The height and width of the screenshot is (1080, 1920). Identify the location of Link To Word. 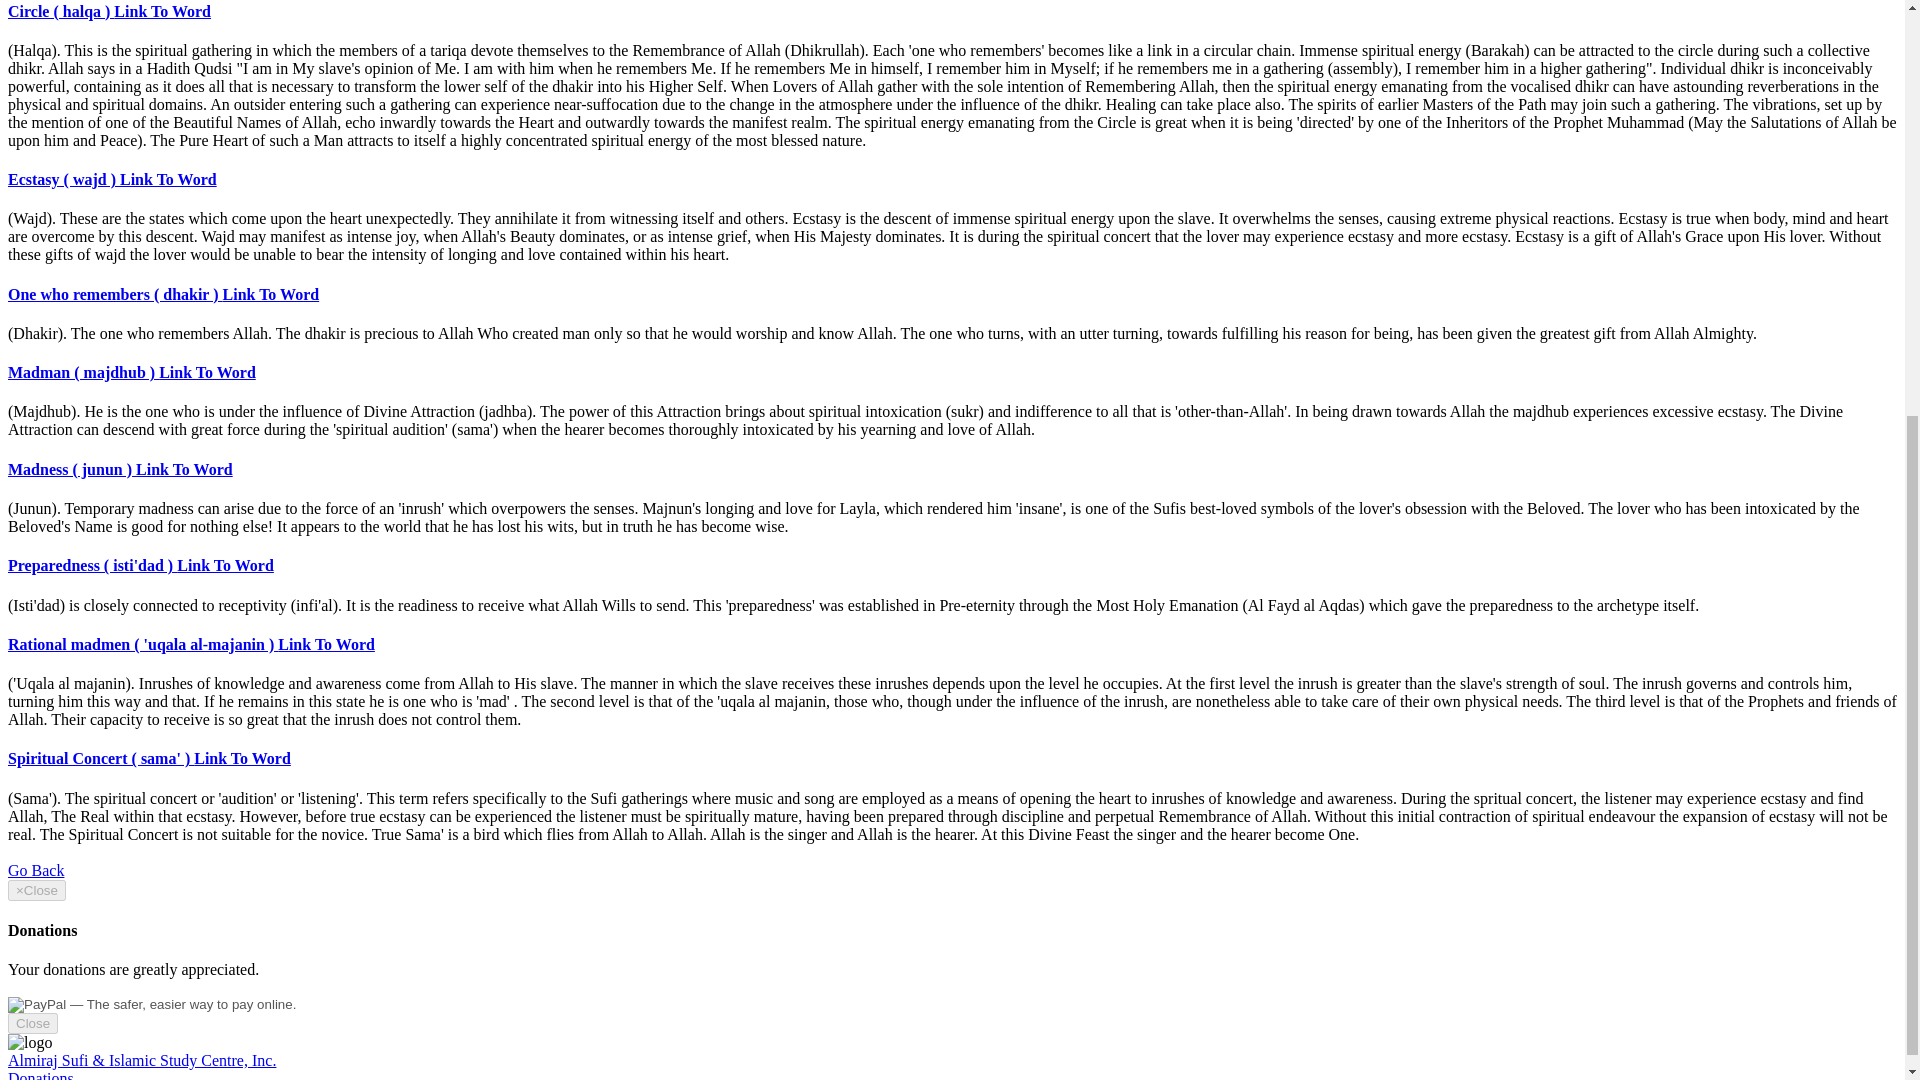
(162, 12).